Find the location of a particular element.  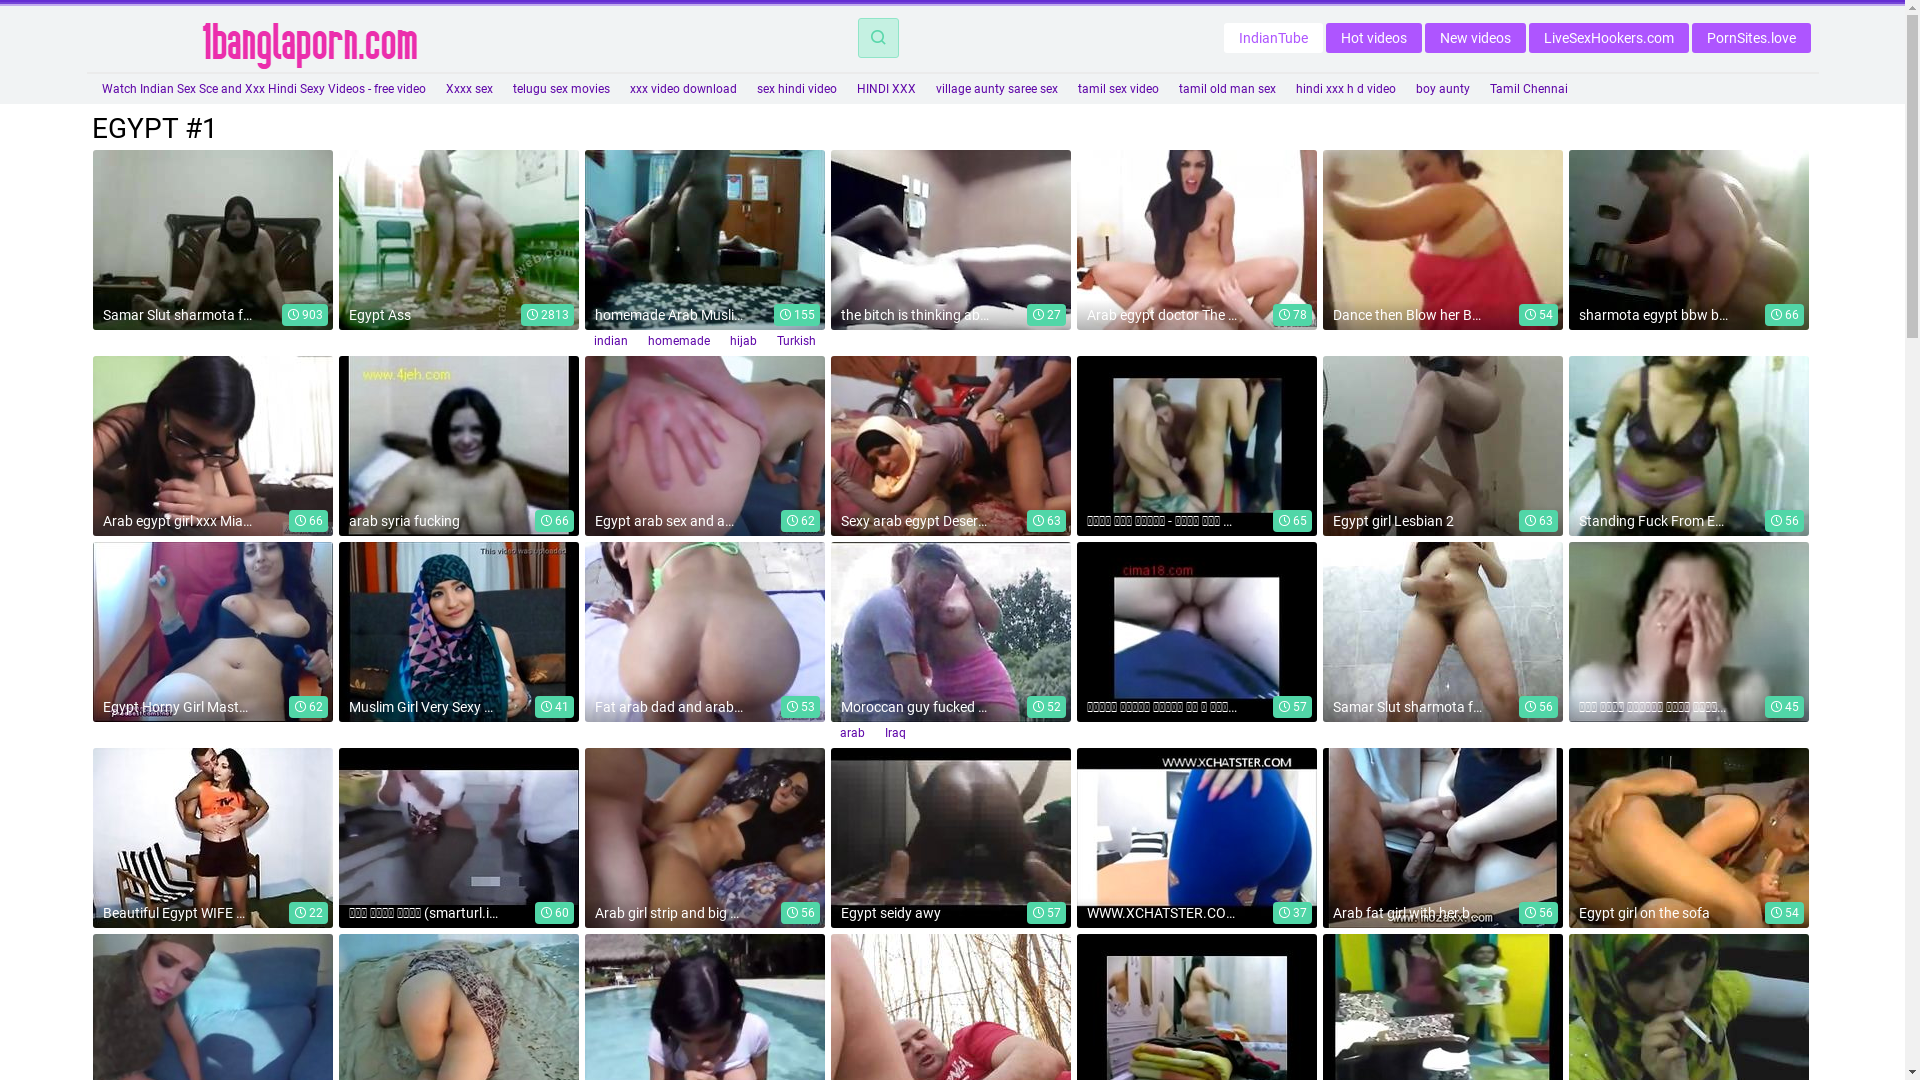

Sexy arab egypt Desert Rose aka Prostitute
63 is located at coordinates (951, 446).